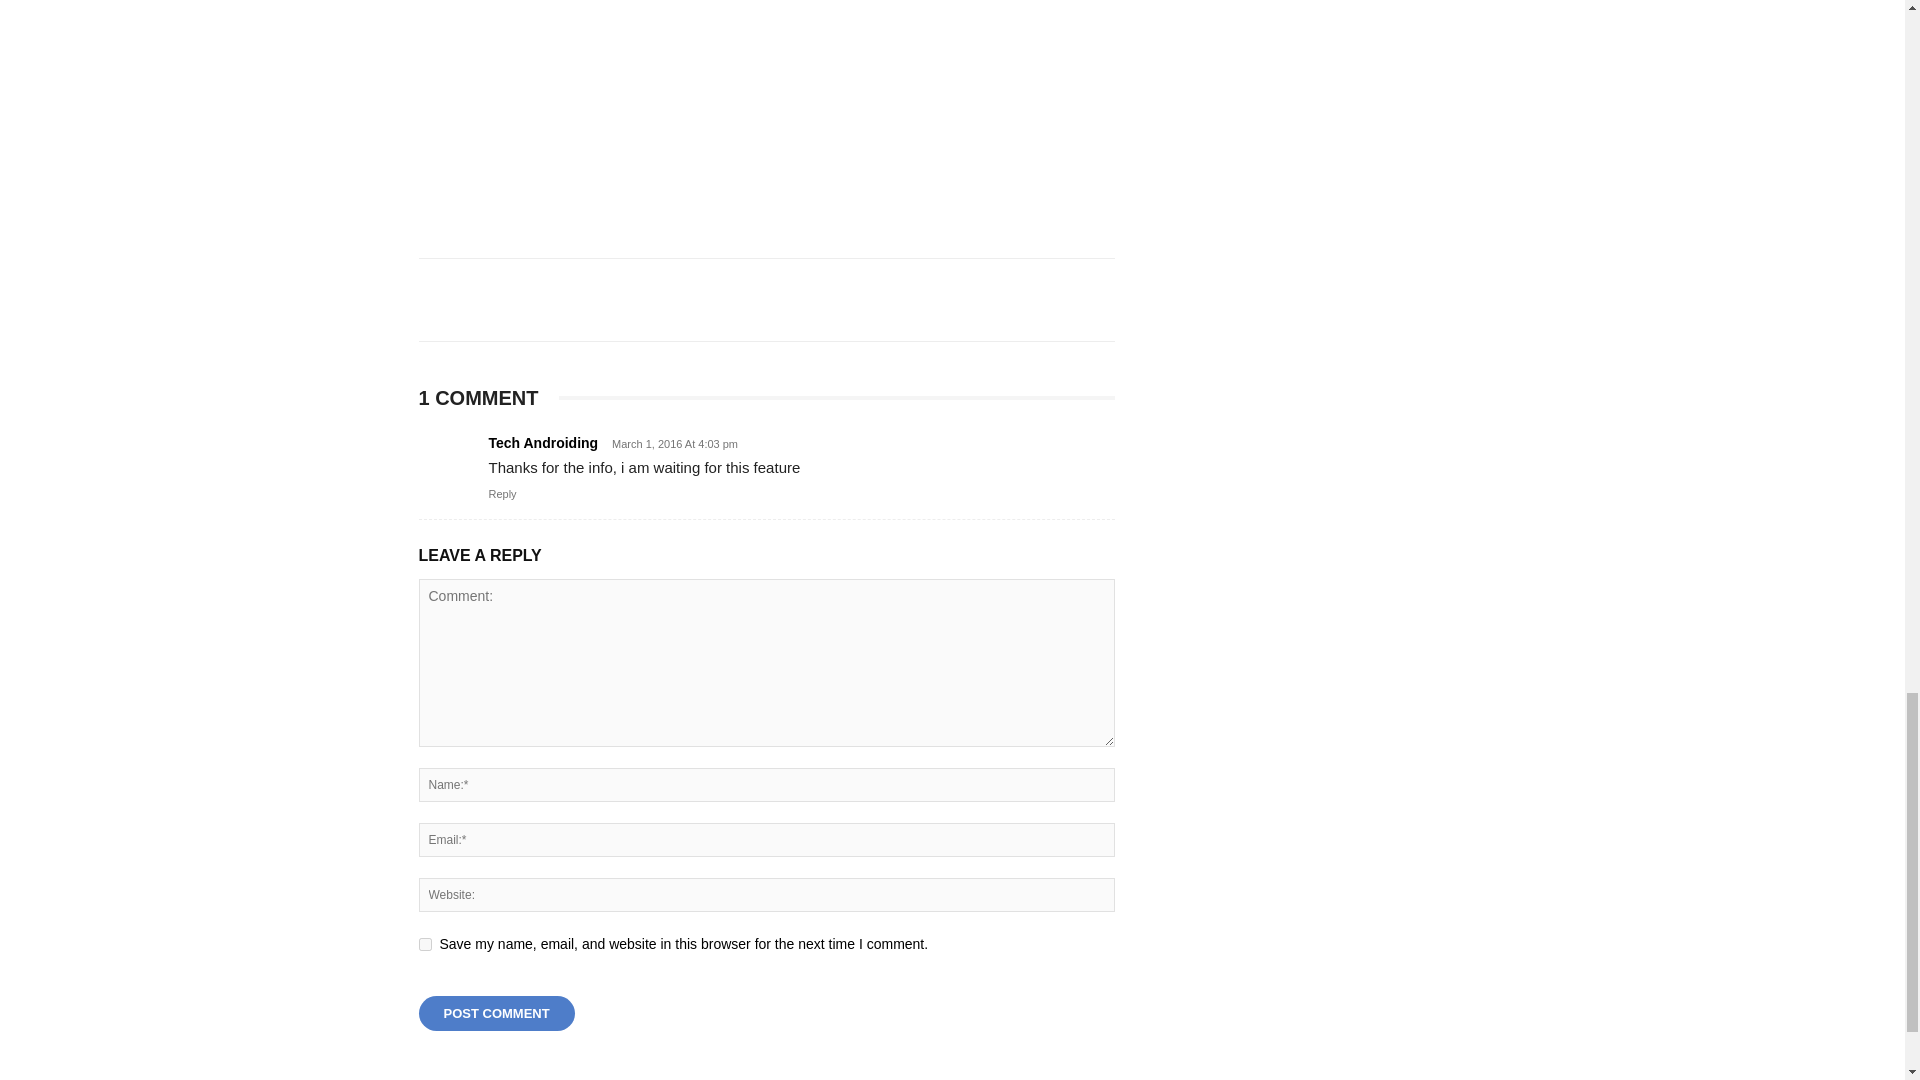  Describe the element at coordinates (502, 494) in the screenshot. I see `Reply` at that location.